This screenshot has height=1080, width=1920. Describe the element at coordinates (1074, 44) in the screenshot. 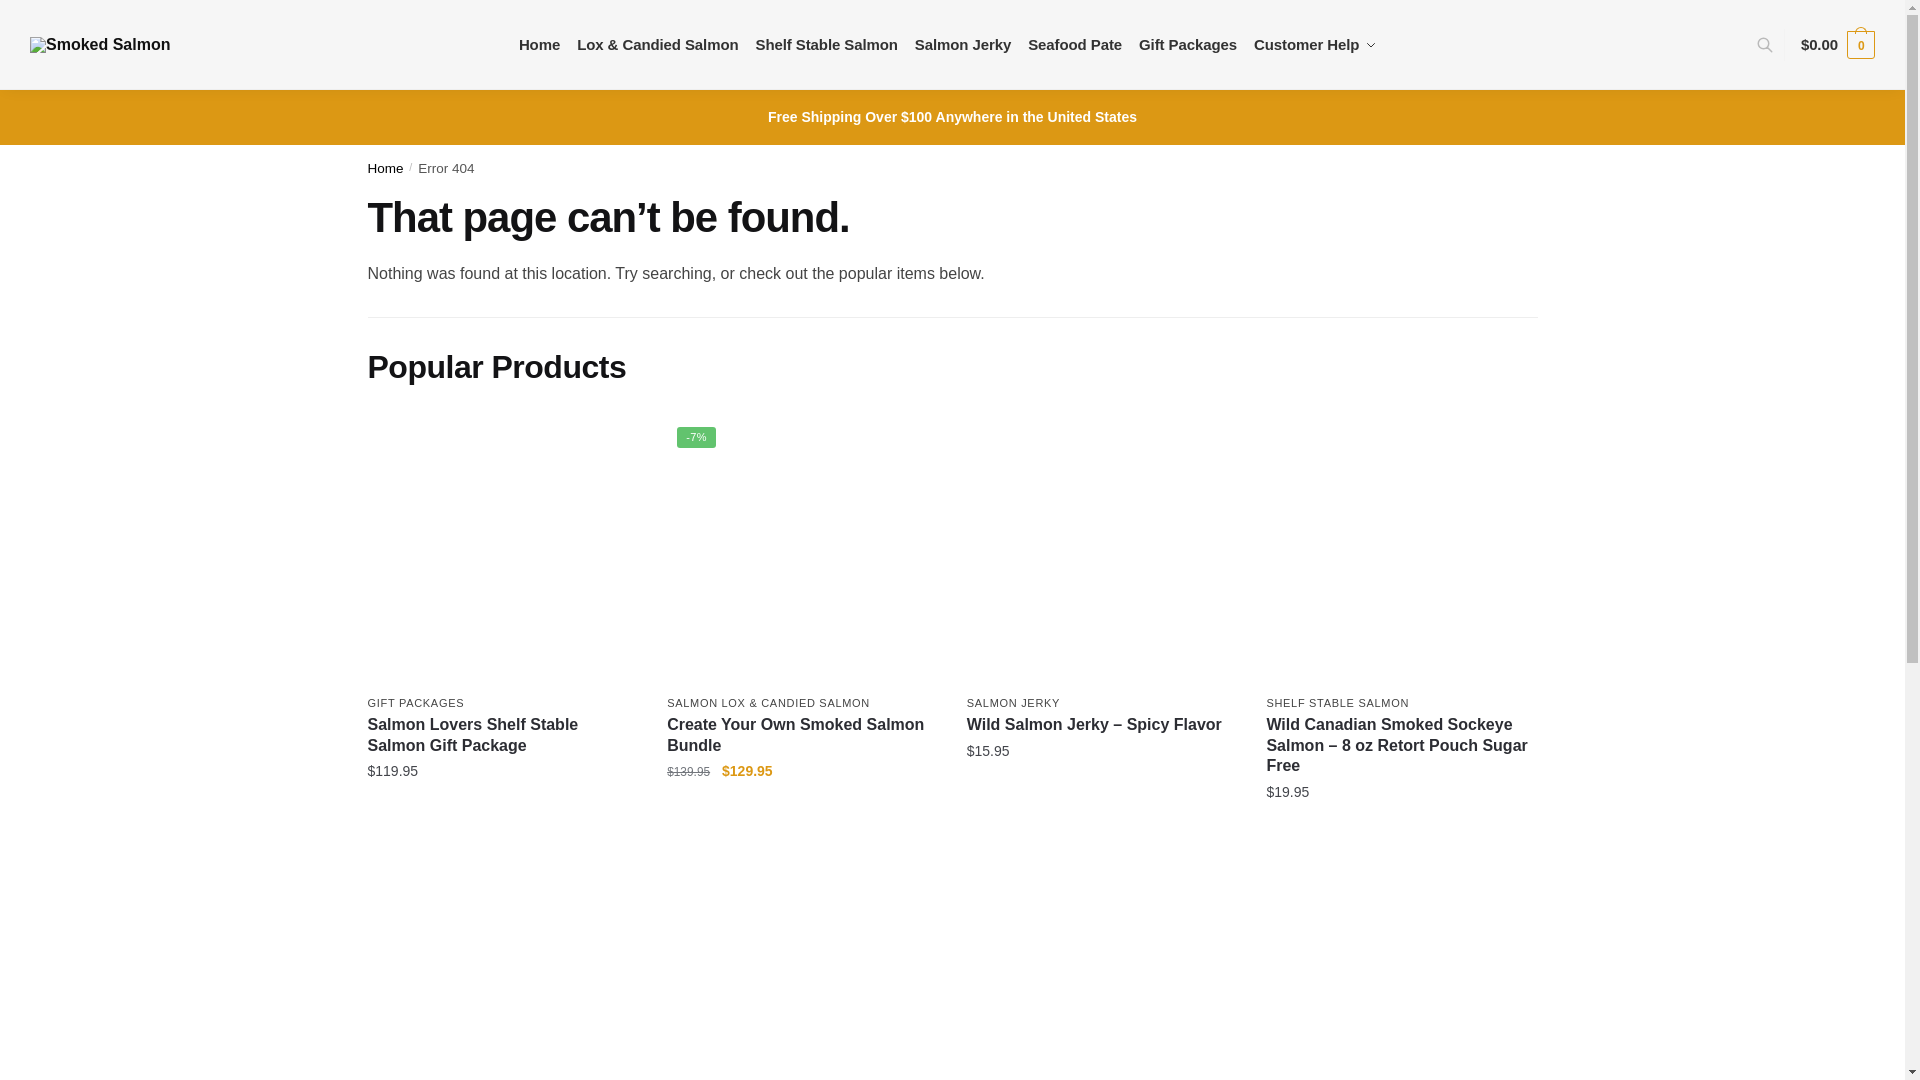

I see `Seafood Pate` at that location.